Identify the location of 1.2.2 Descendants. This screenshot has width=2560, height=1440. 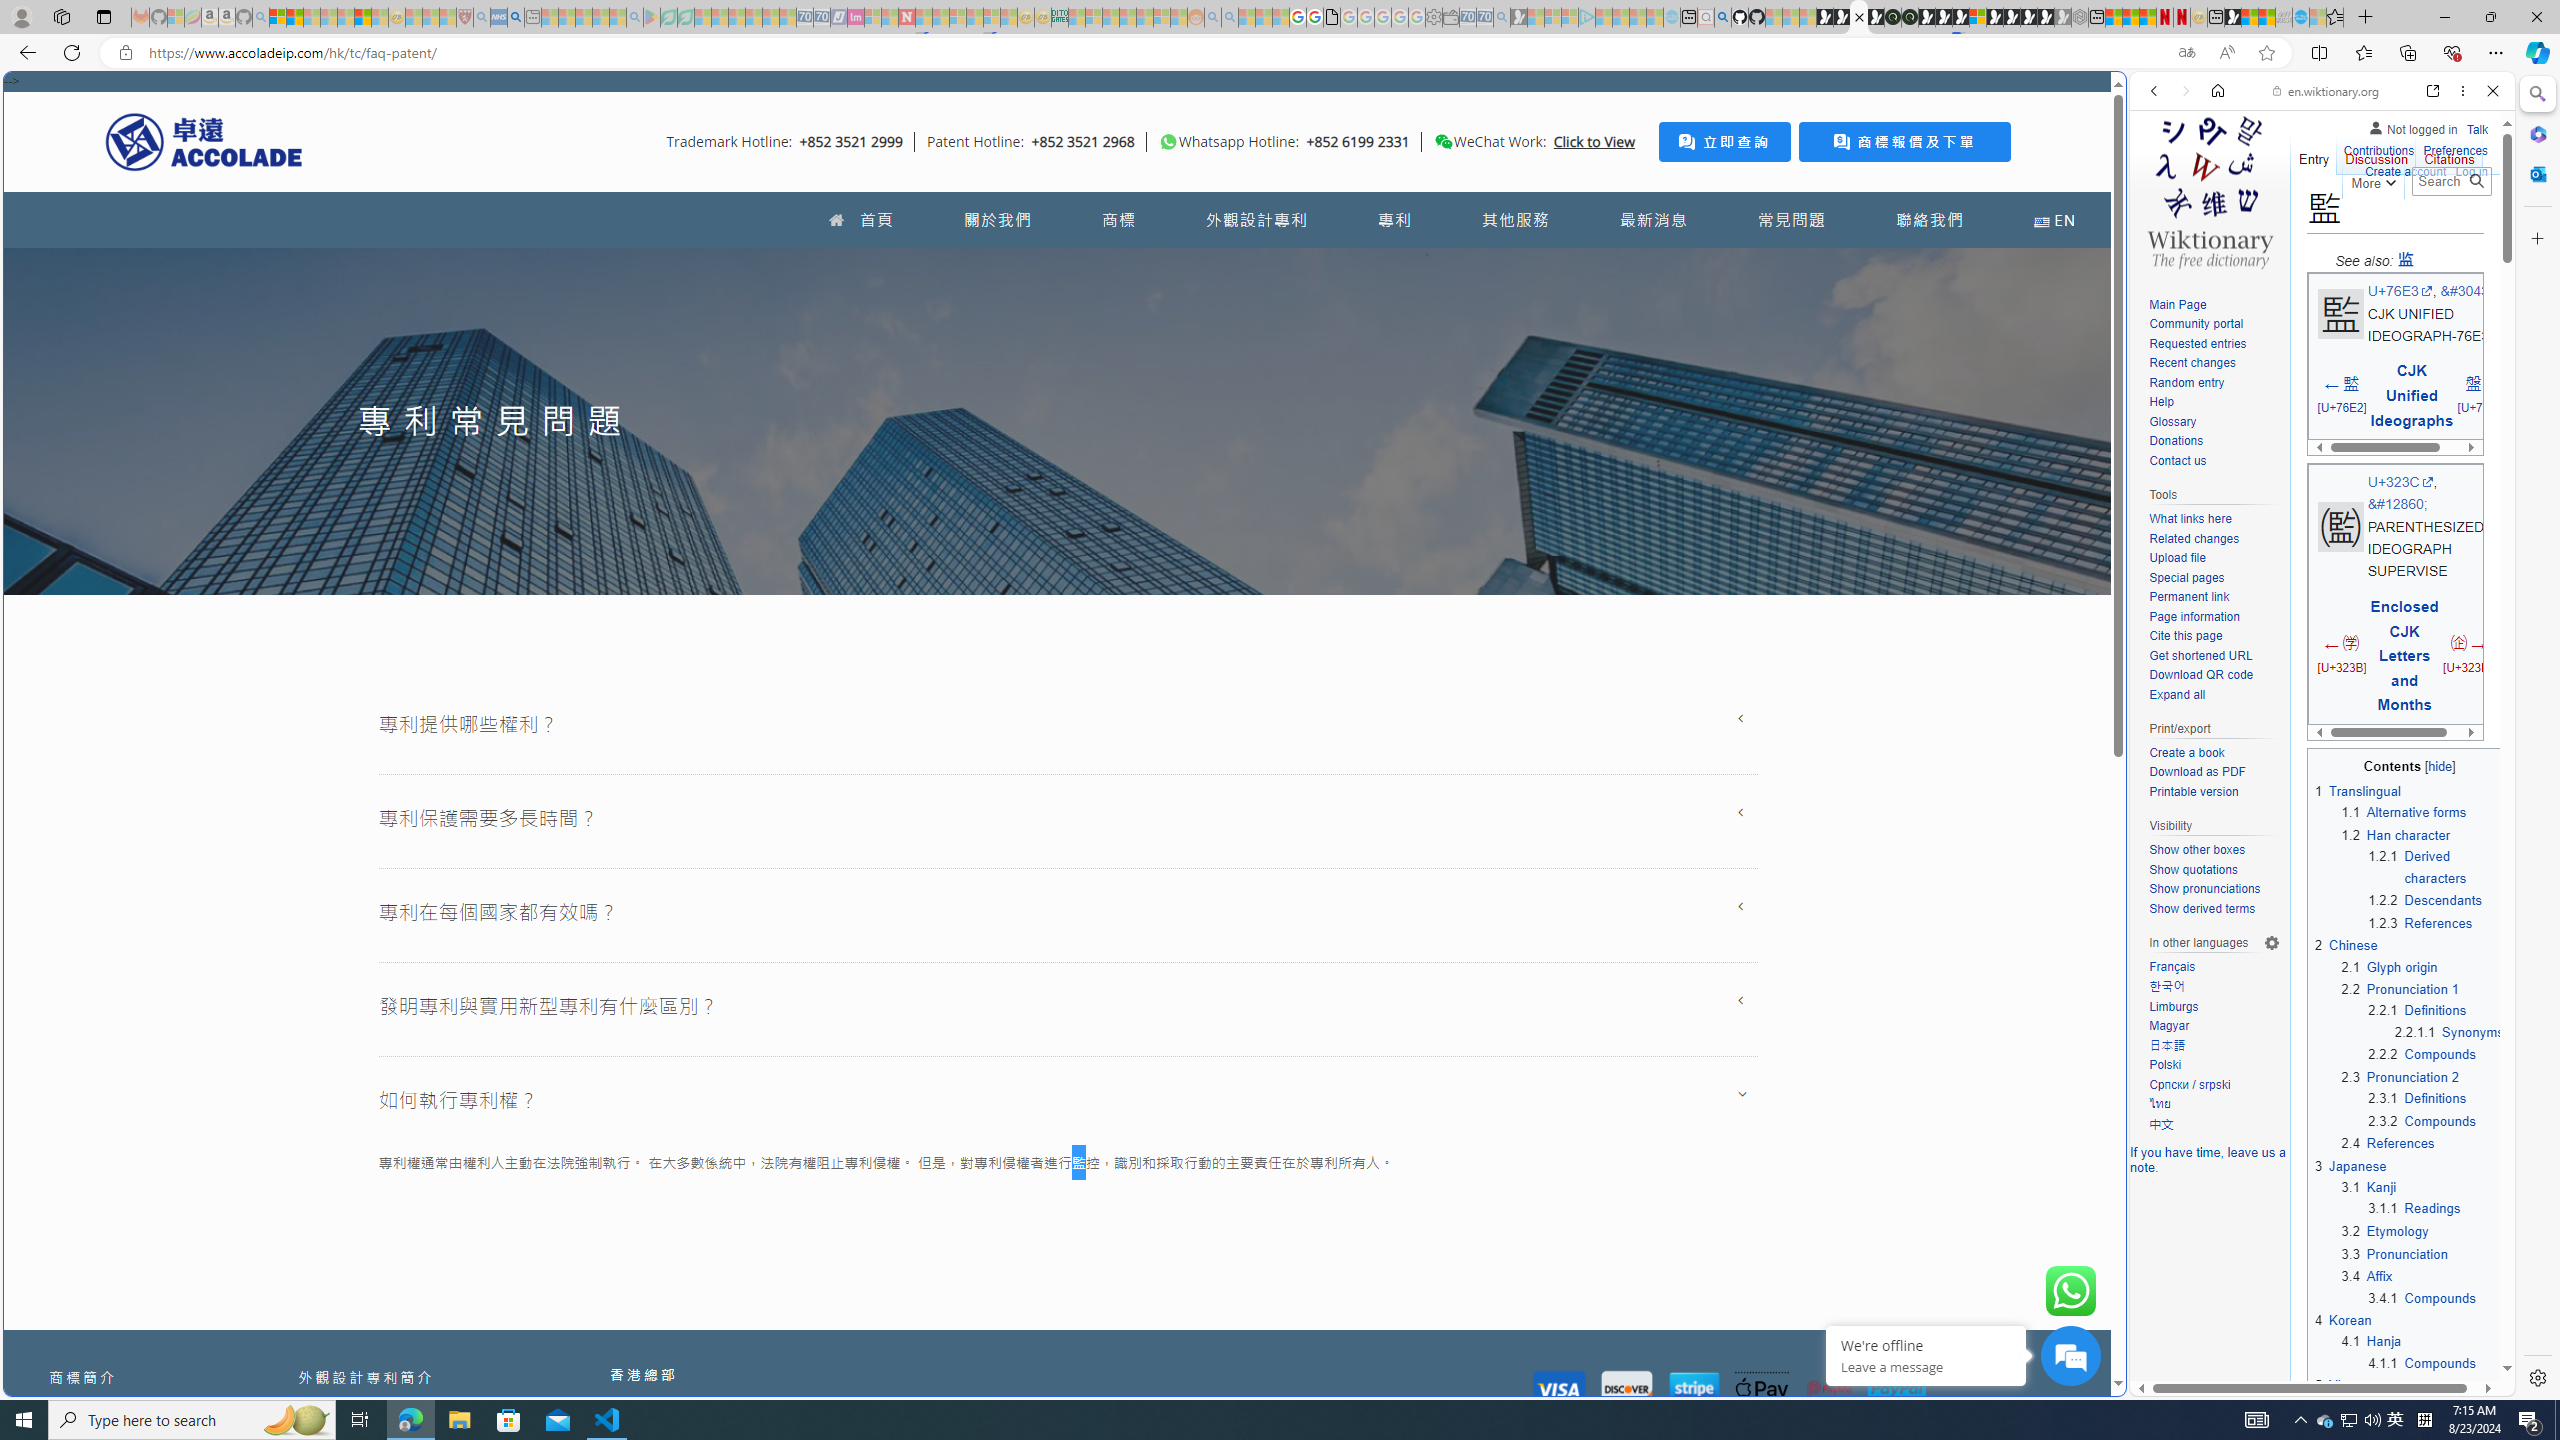
(2426, 900).